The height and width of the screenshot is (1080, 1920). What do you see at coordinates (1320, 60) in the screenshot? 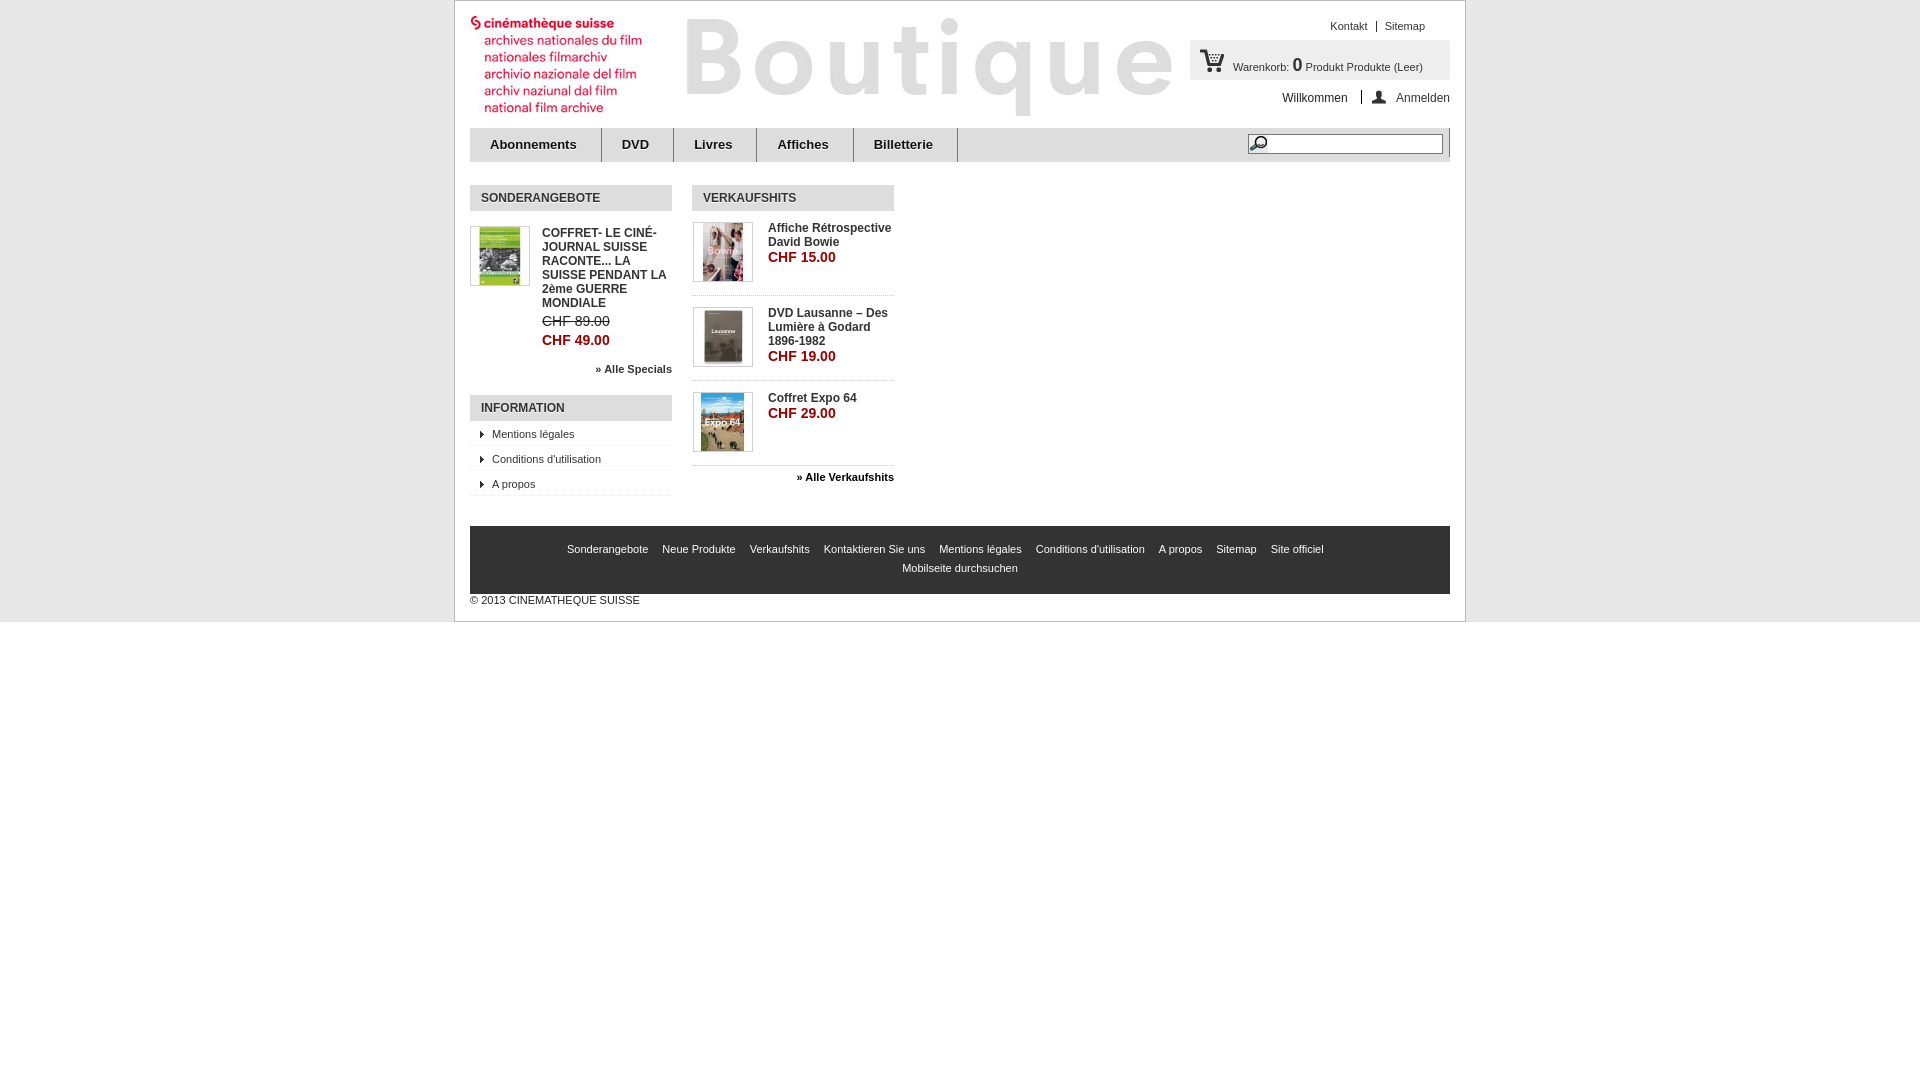
I see `Warenkorb: 0 Produkt Produkte (Leer)` at bounding box center [1320, 60].